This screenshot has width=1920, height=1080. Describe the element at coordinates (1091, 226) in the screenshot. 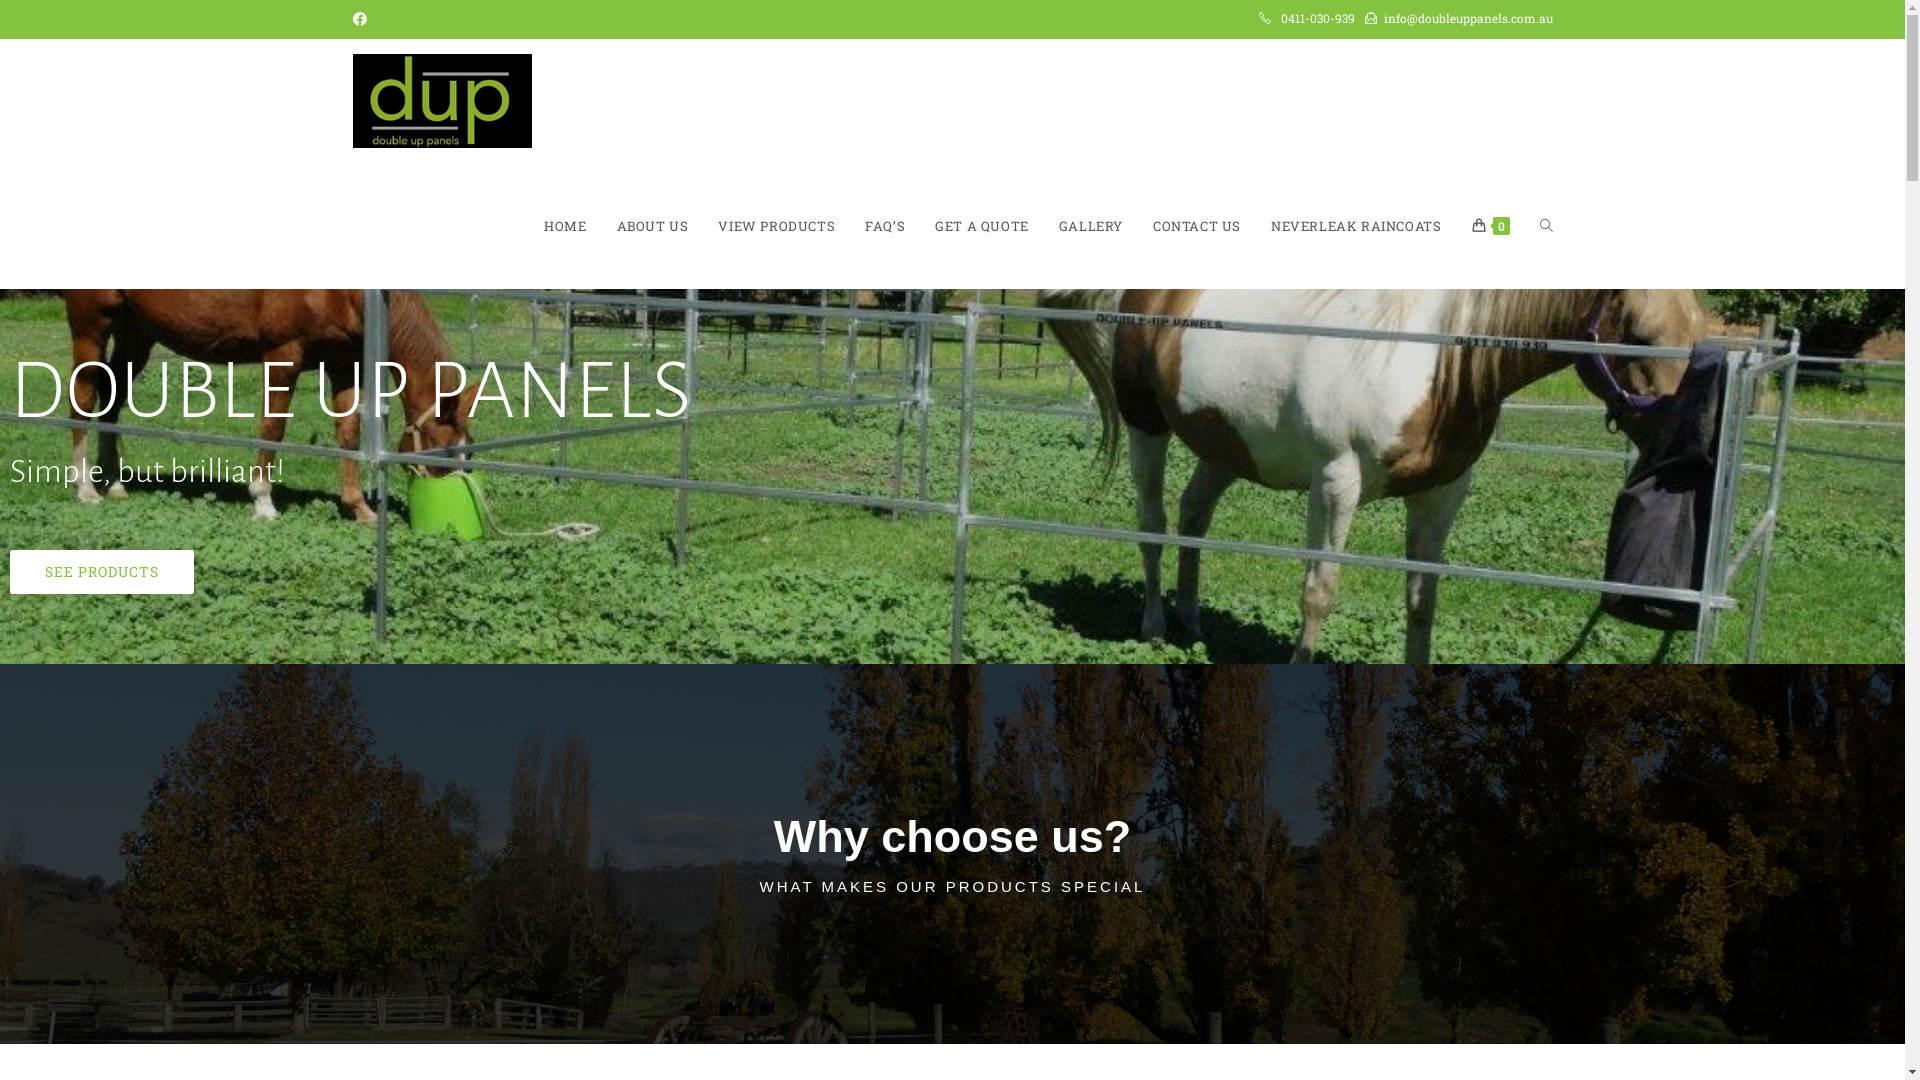

I see `GALLERY` at that location.